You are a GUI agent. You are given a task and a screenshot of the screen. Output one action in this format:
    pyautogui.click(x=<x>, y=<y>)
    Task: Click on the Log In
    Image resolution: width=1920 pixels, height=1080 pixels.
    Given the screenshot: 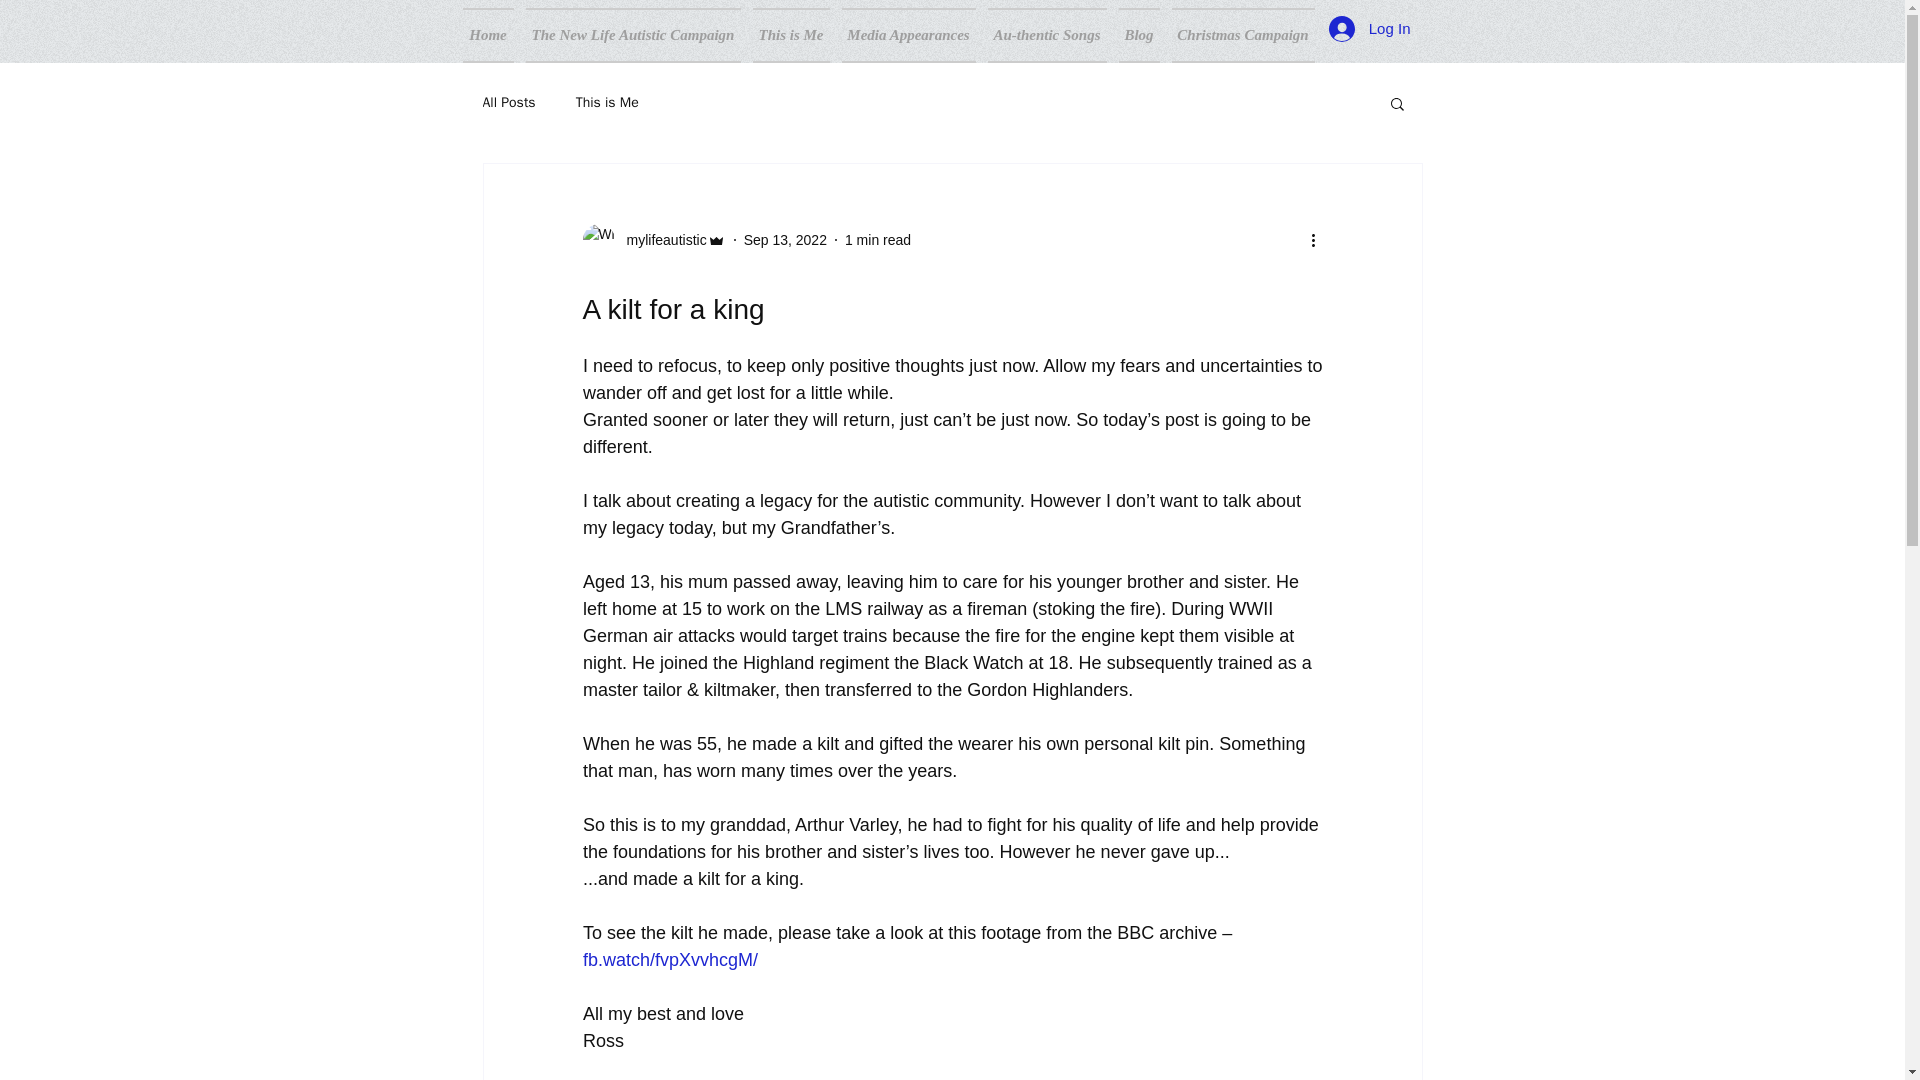 What is the action you would take?
    pyautogui.click(x=1370, y=28)
    